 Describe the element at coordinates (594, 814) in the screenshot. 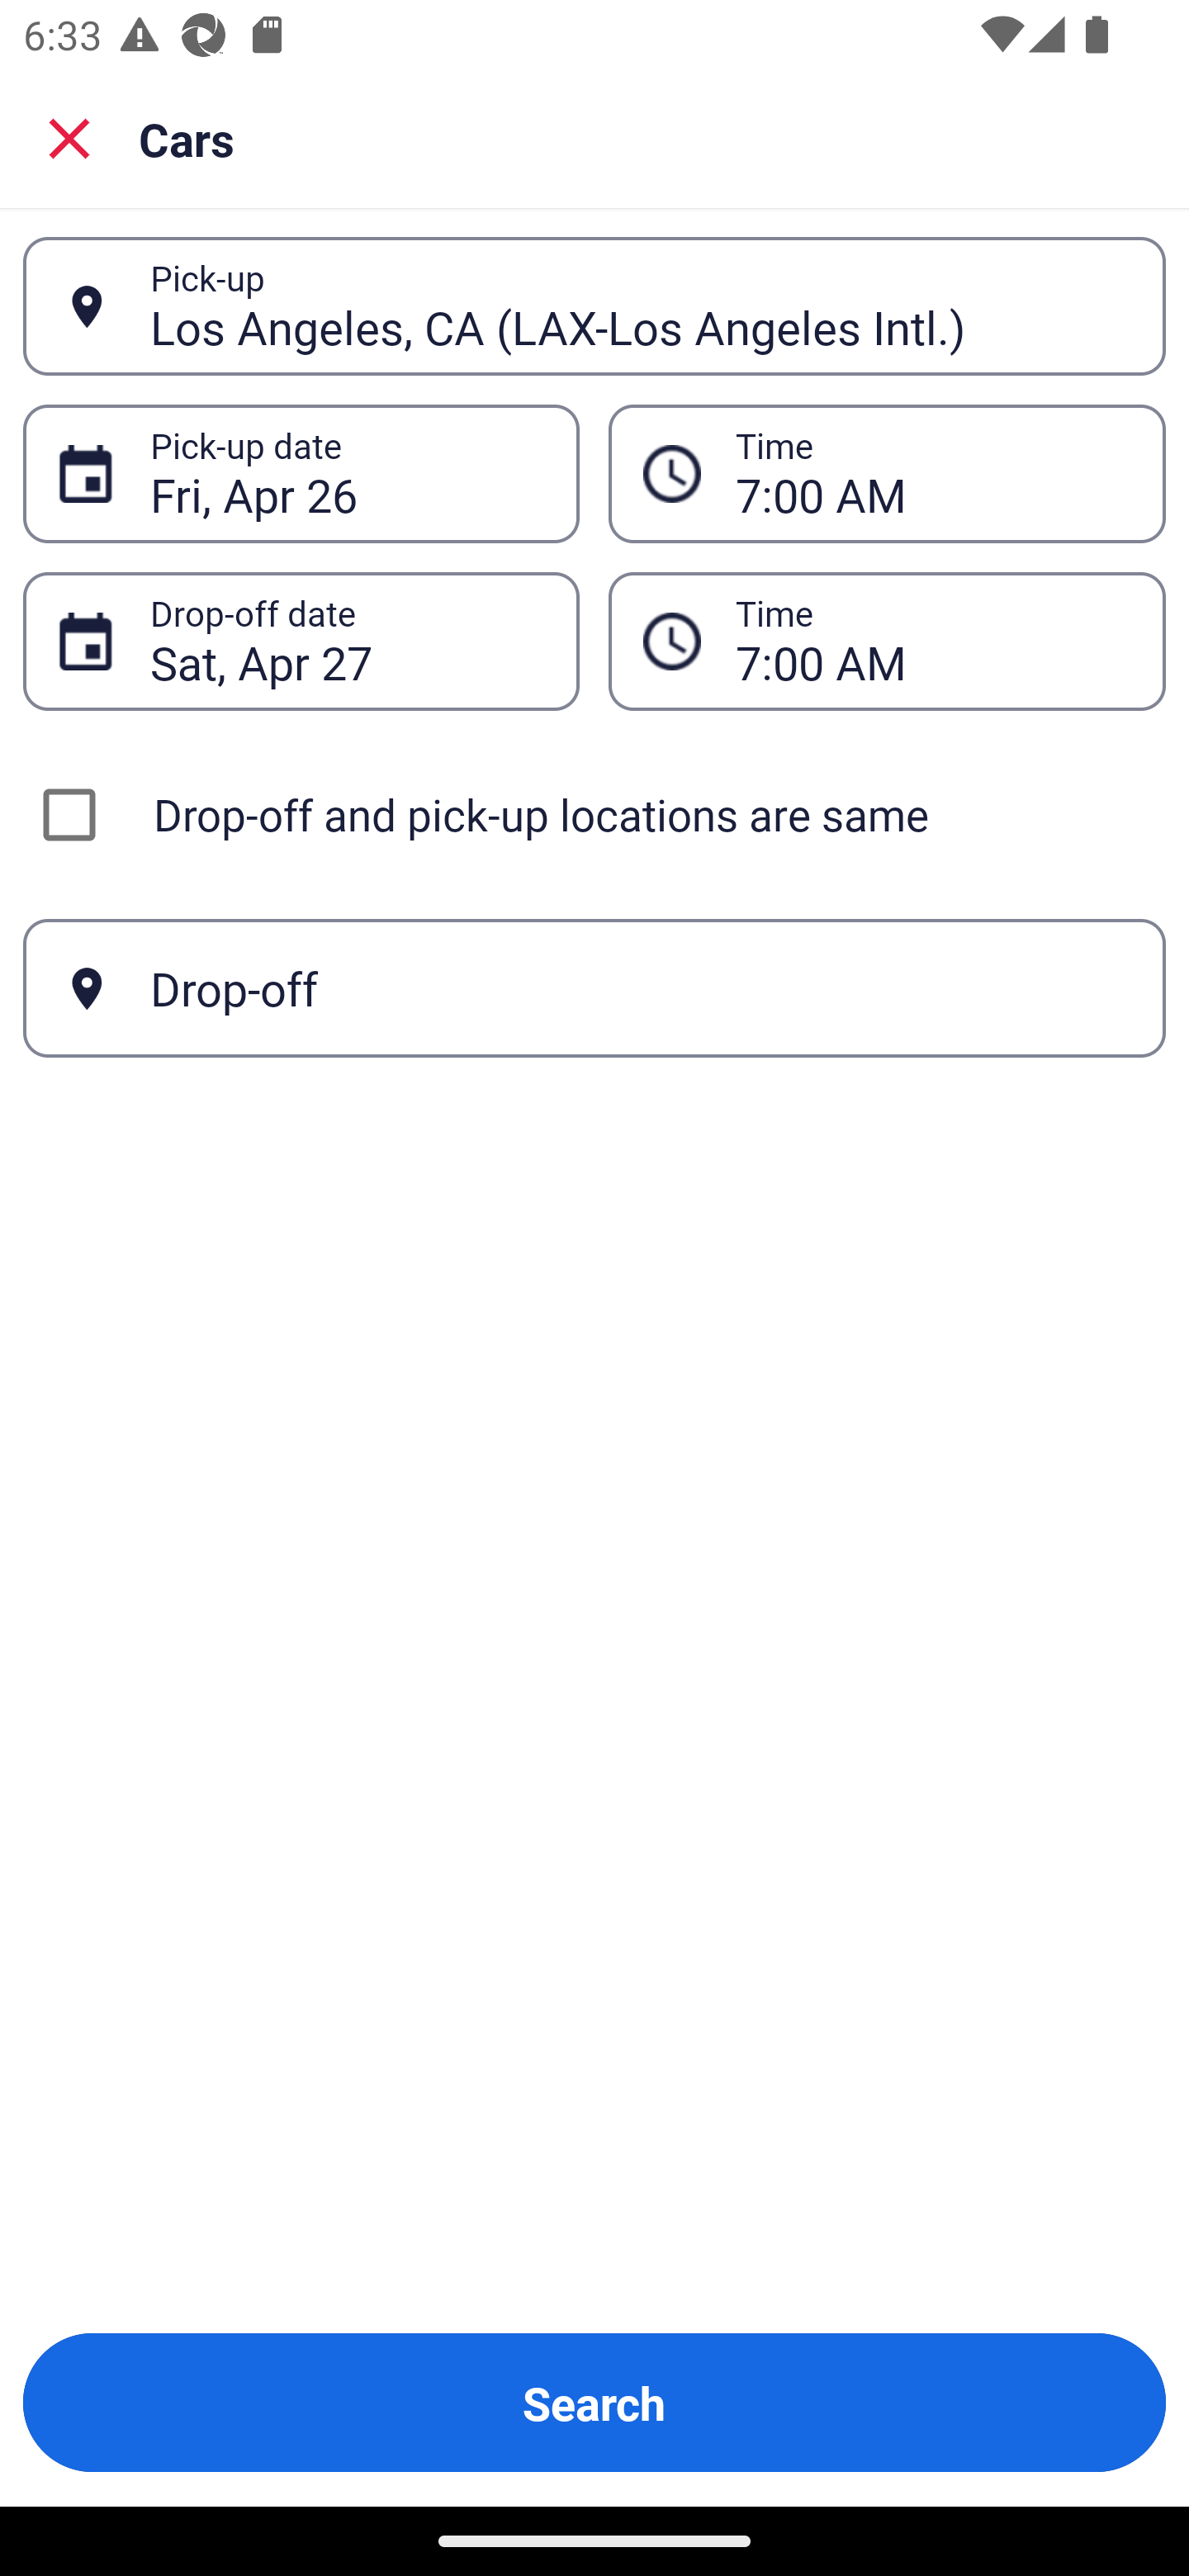

I see `Drop-off and pick-up locations are same` at that location.